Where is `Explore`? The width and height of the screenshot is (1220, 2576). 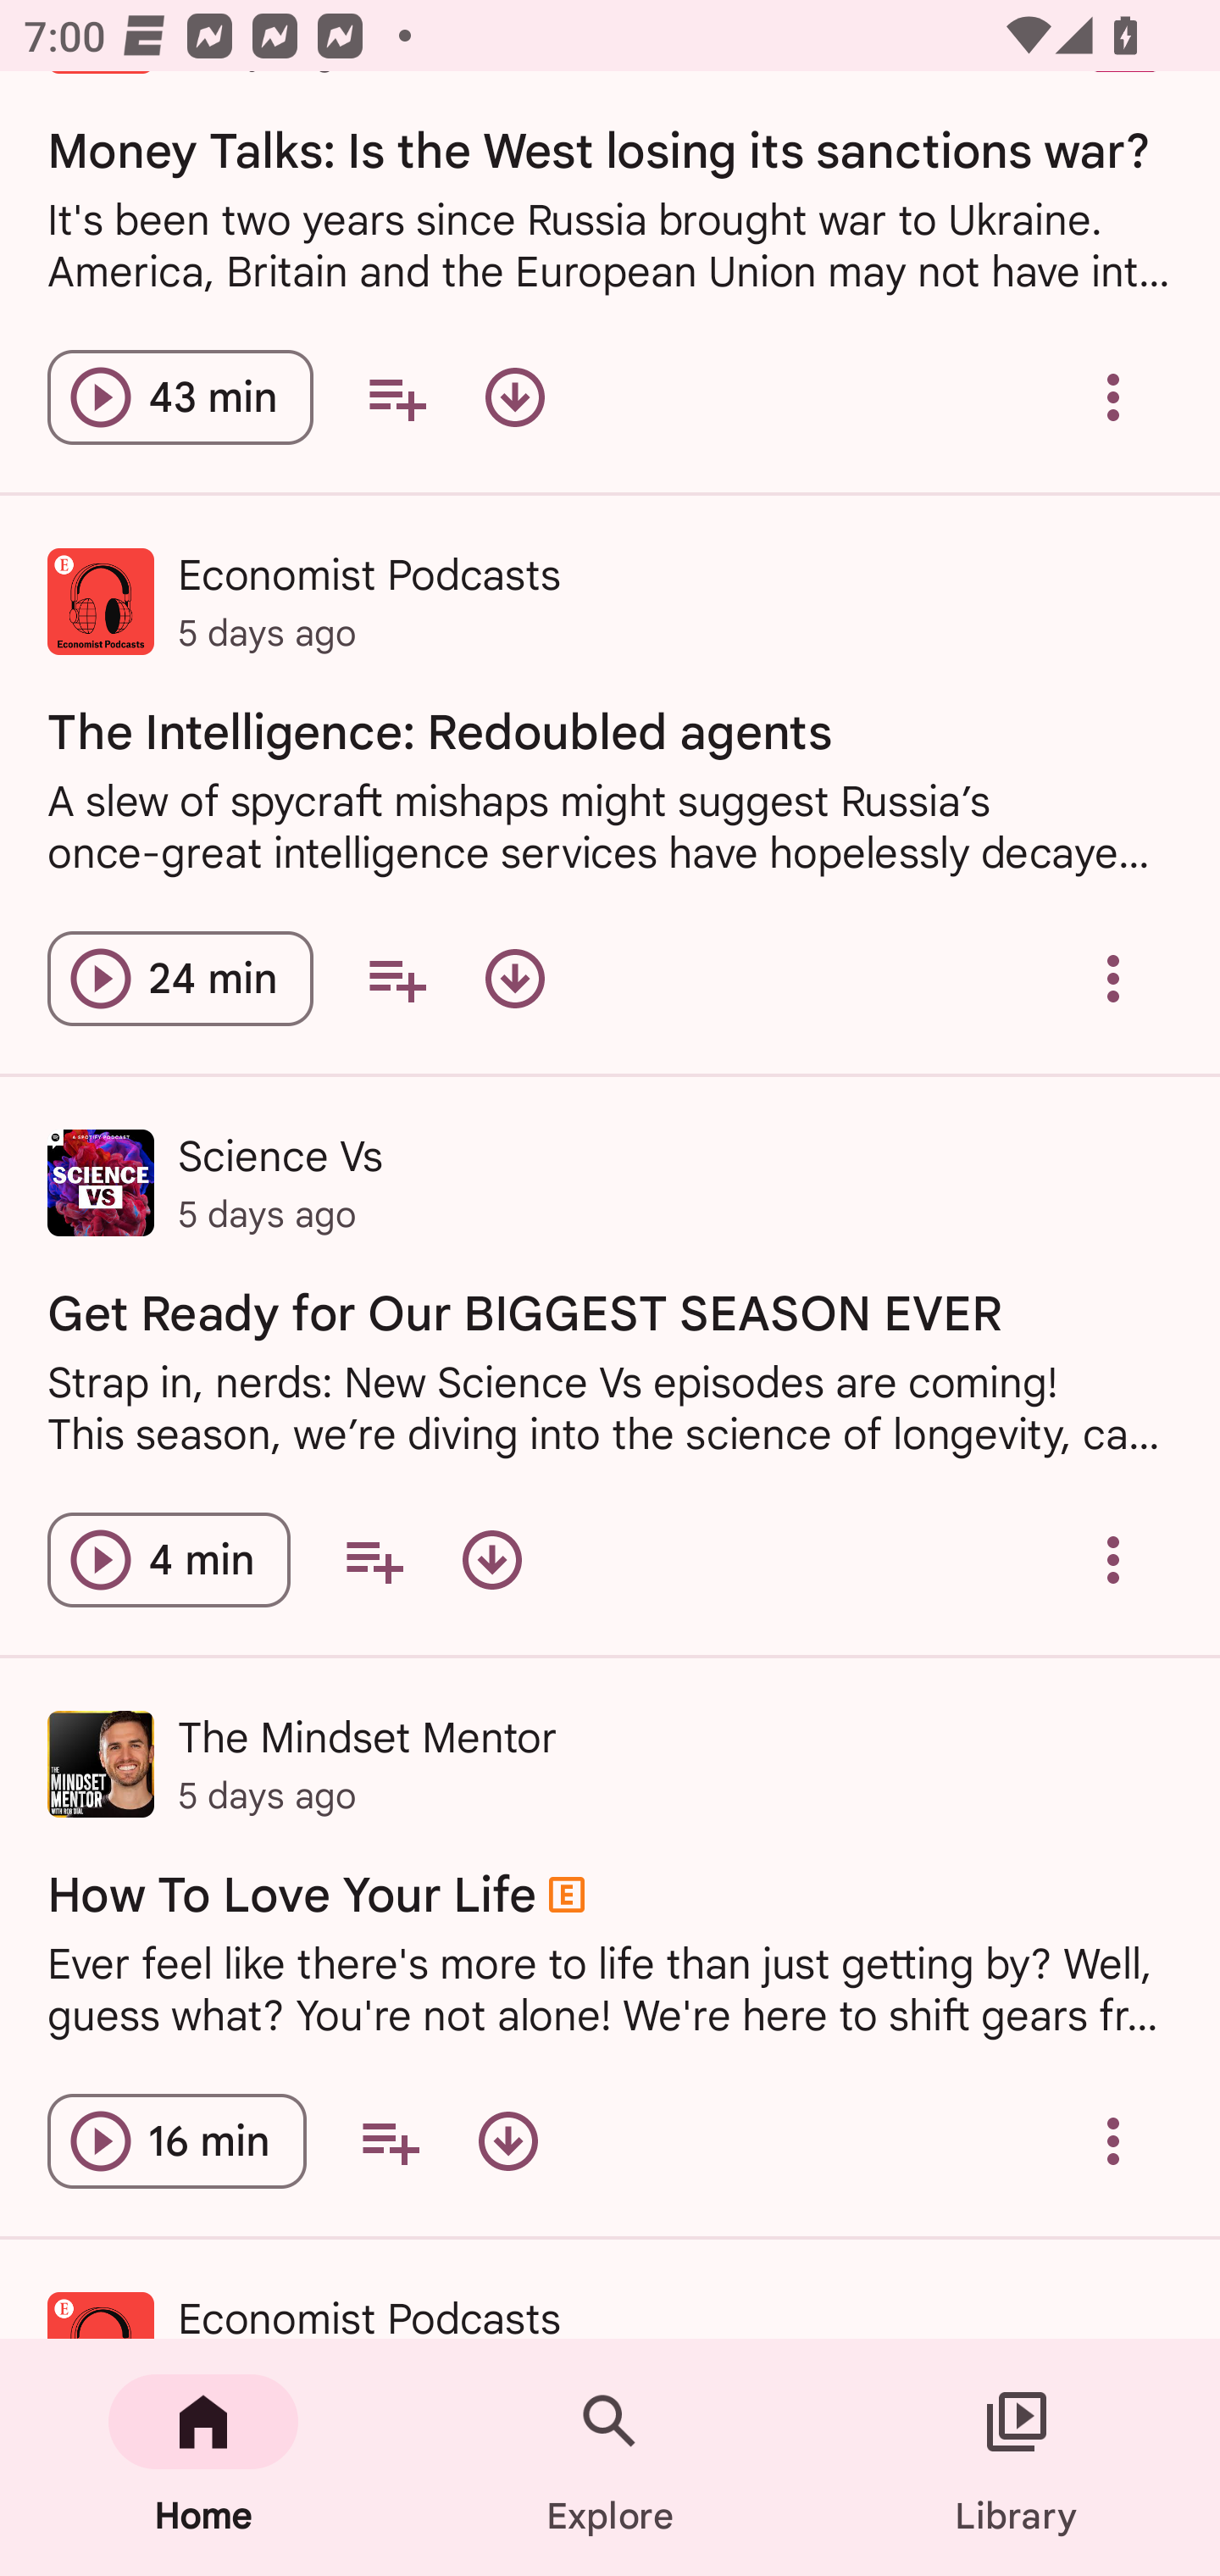 Explore is located at coordinates (610, 2457).